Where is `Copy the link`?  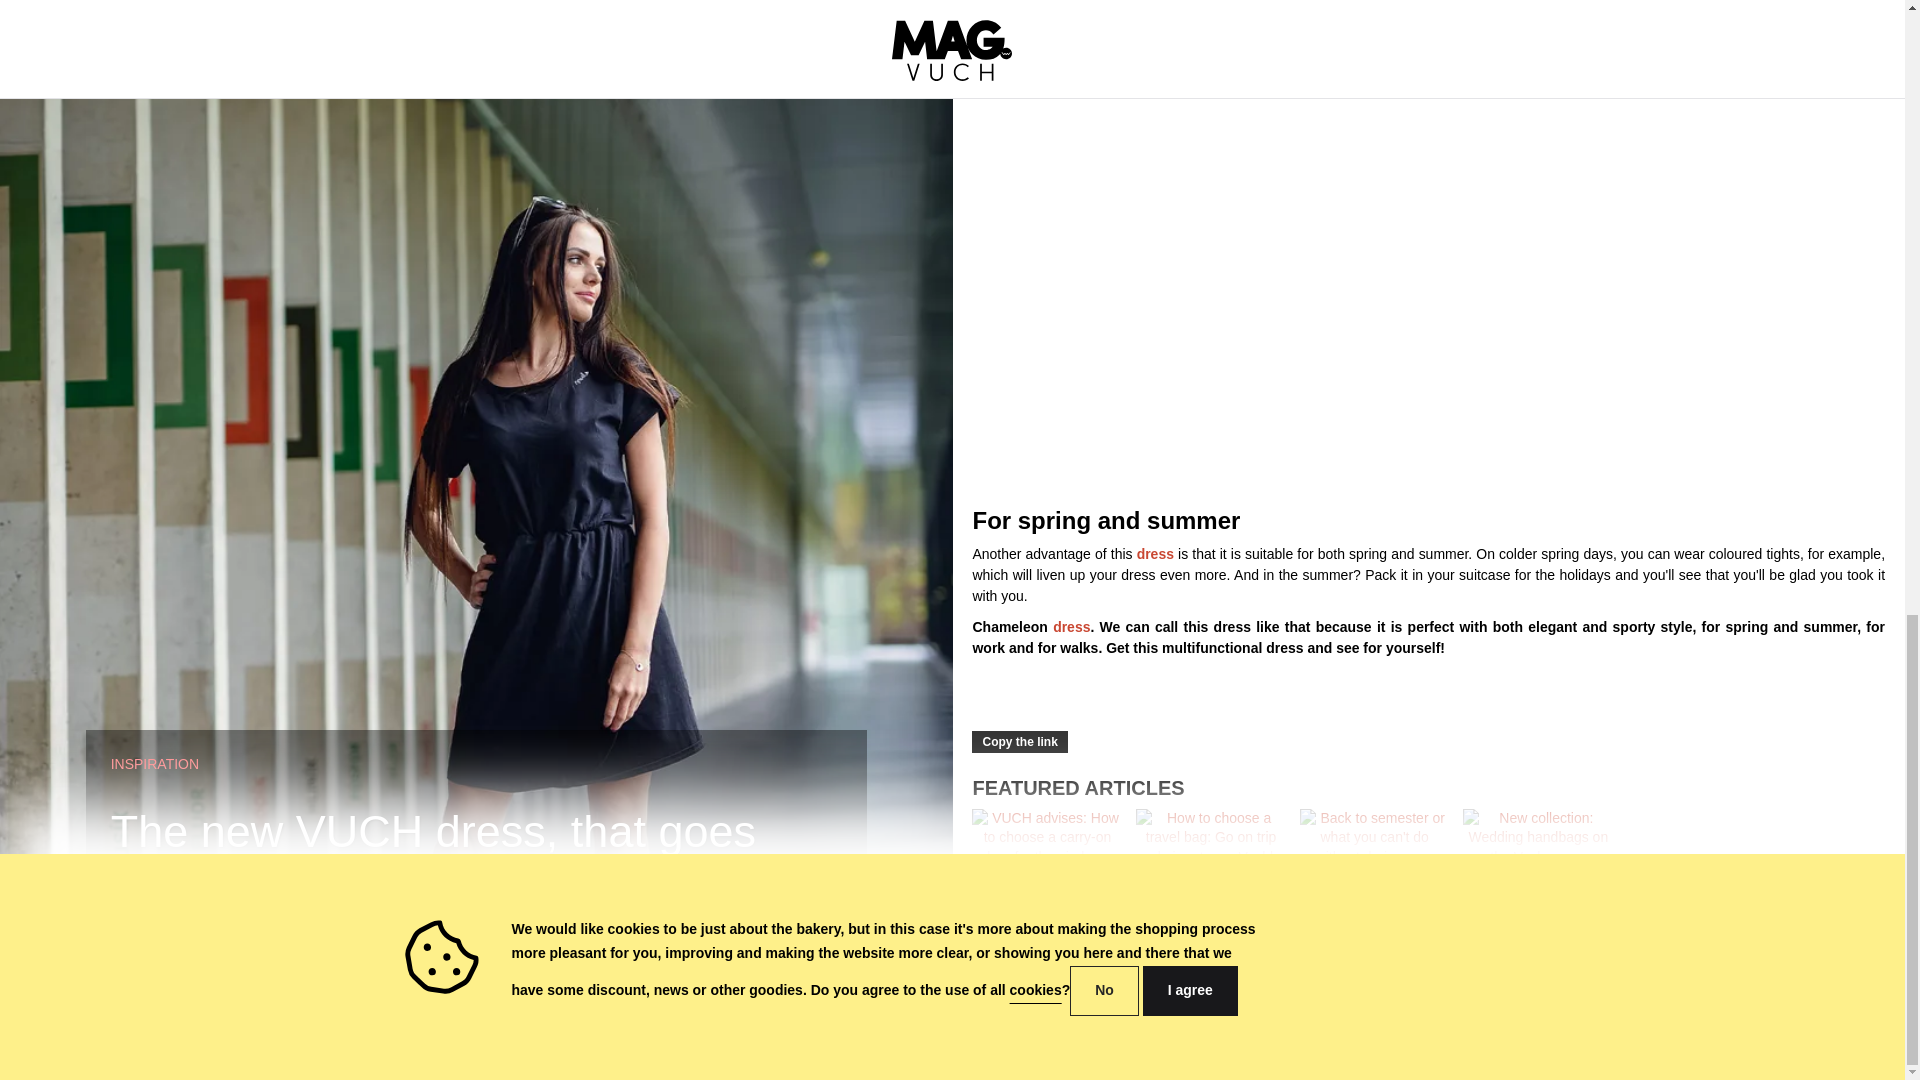
Copy the link is located at coordinates (1019, 742).